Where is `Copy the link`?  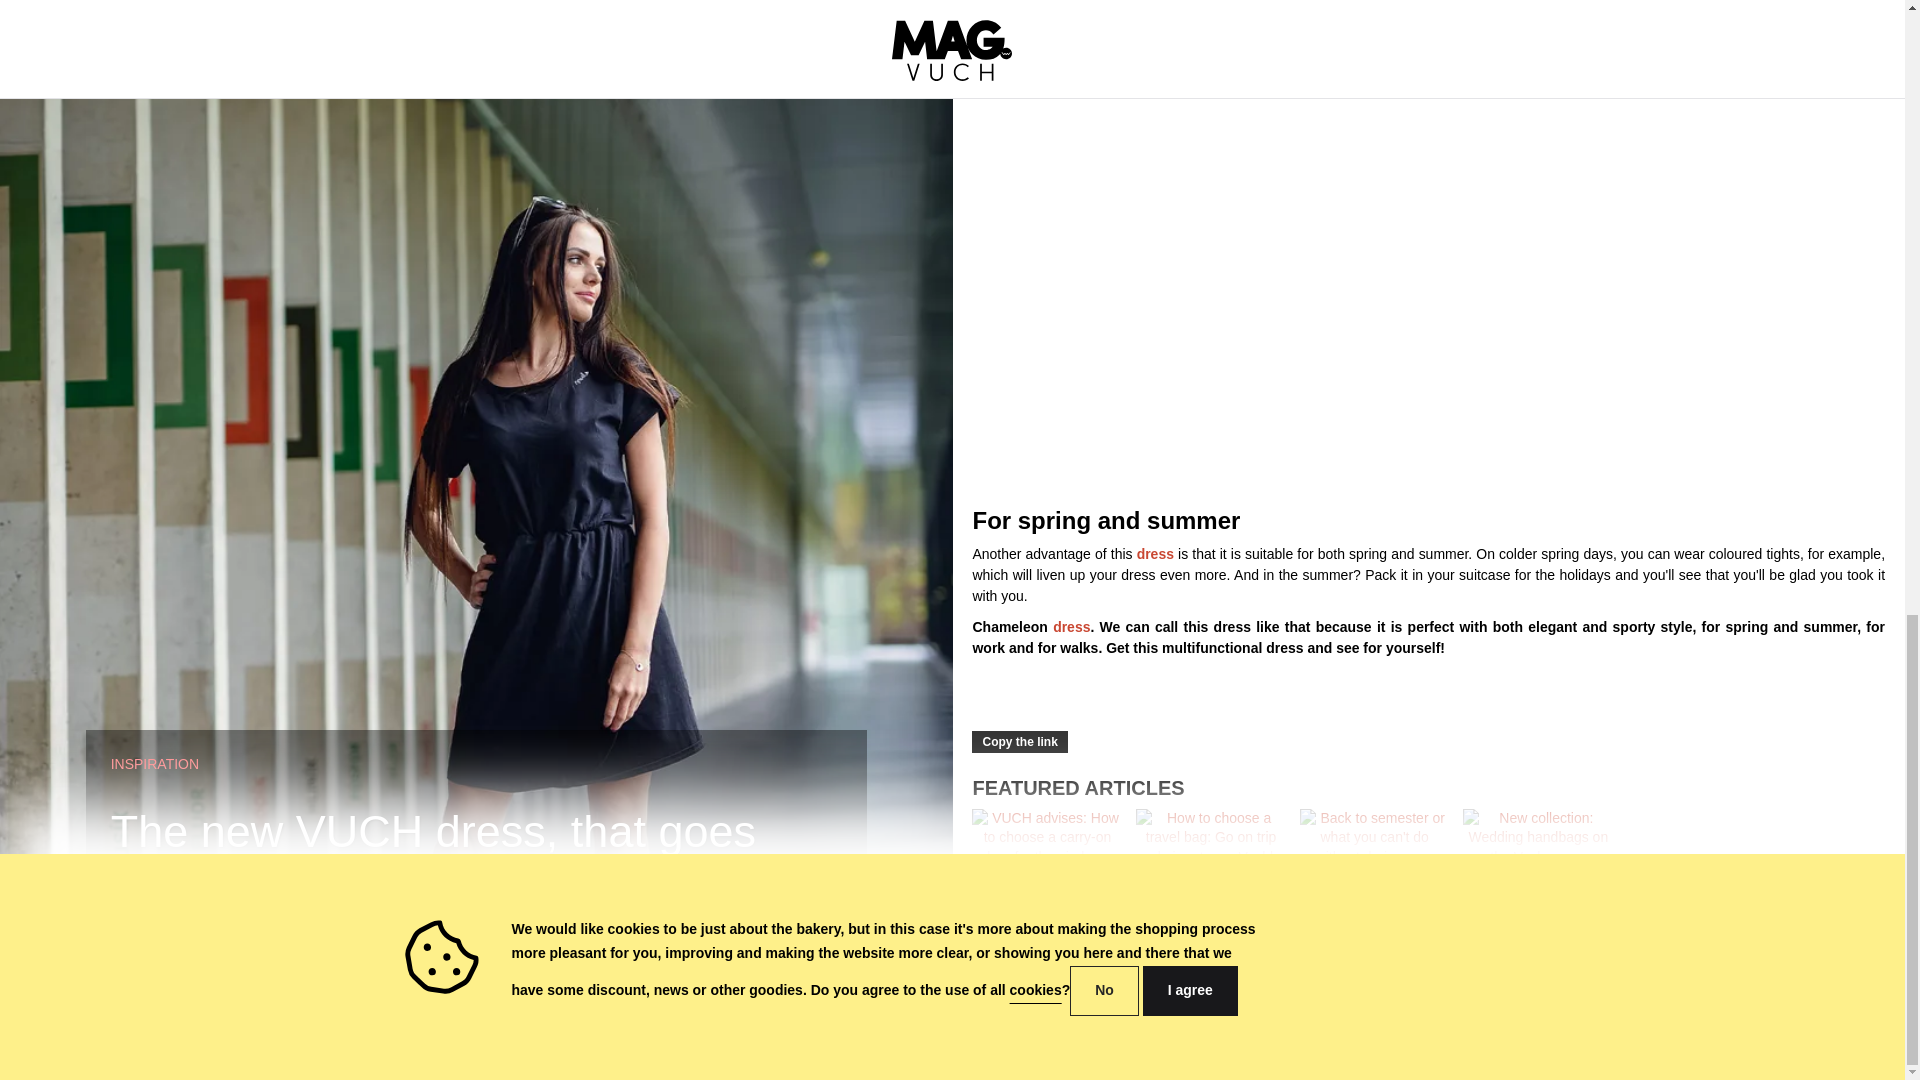
Copy the link is located at coordinates (1019, 742).